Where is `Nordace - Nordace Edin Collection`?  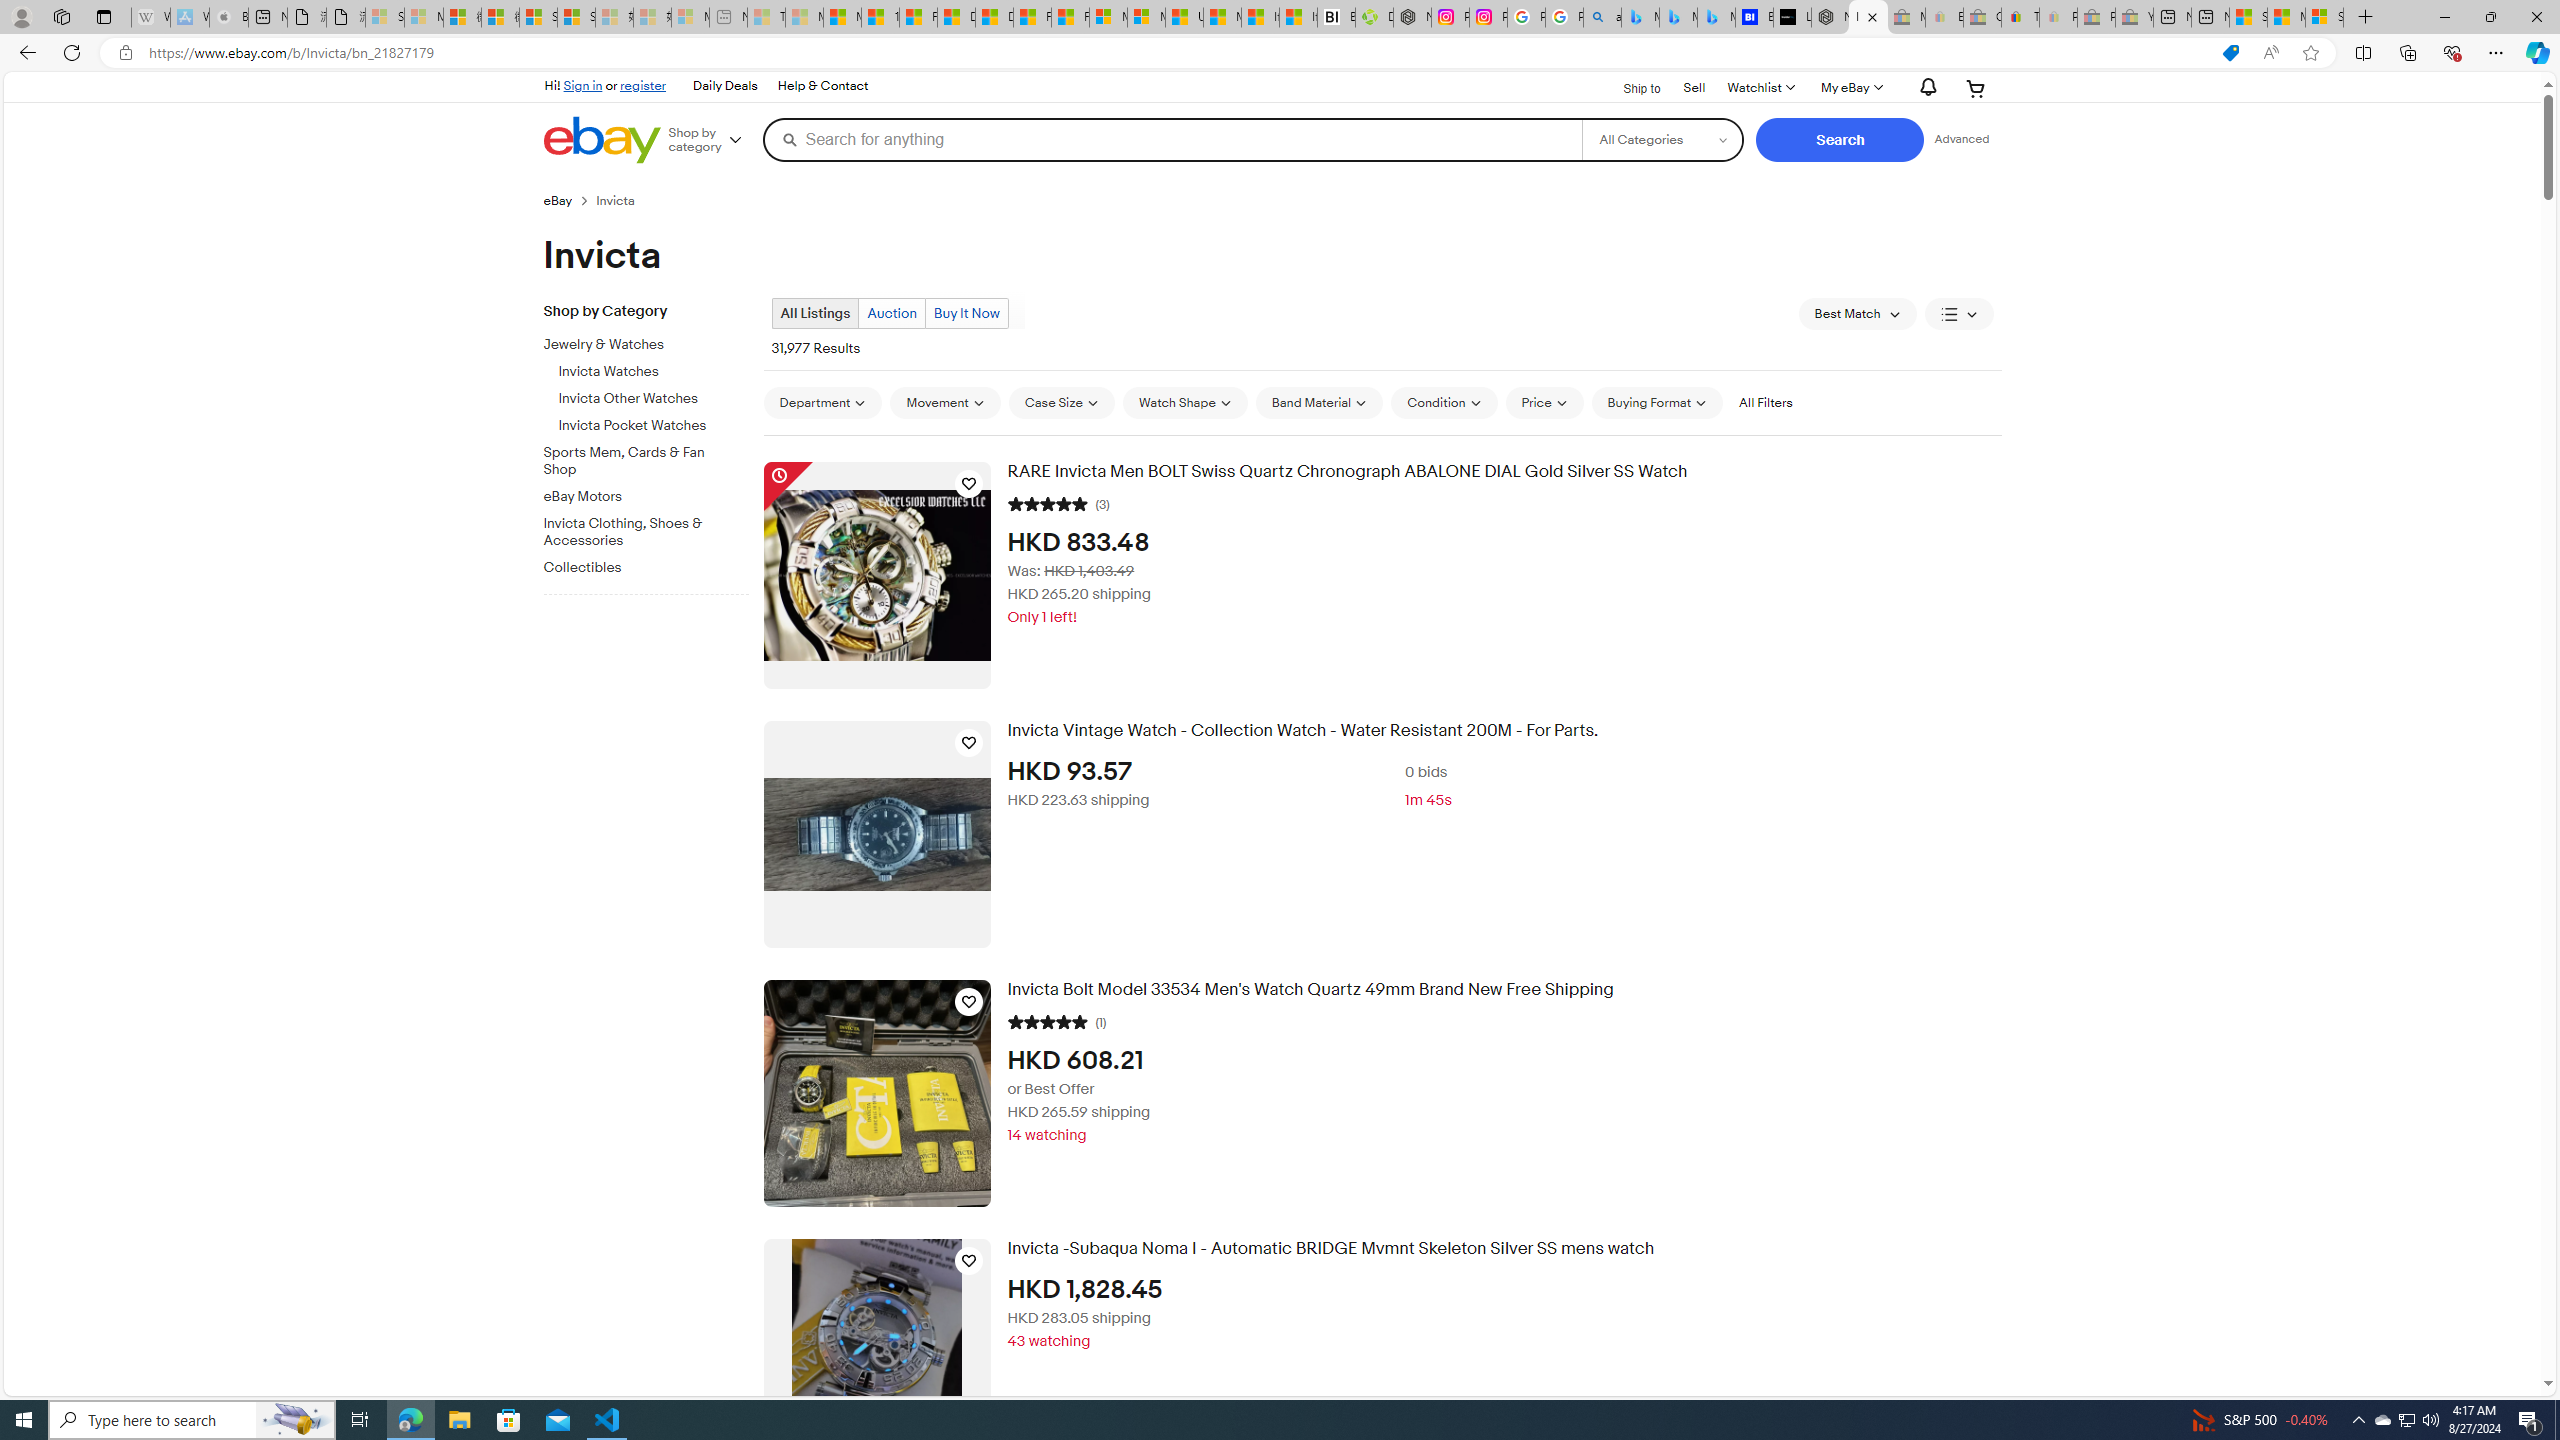 Nordace - Nordace Edin Collection is located at coordinates (1411, 17).